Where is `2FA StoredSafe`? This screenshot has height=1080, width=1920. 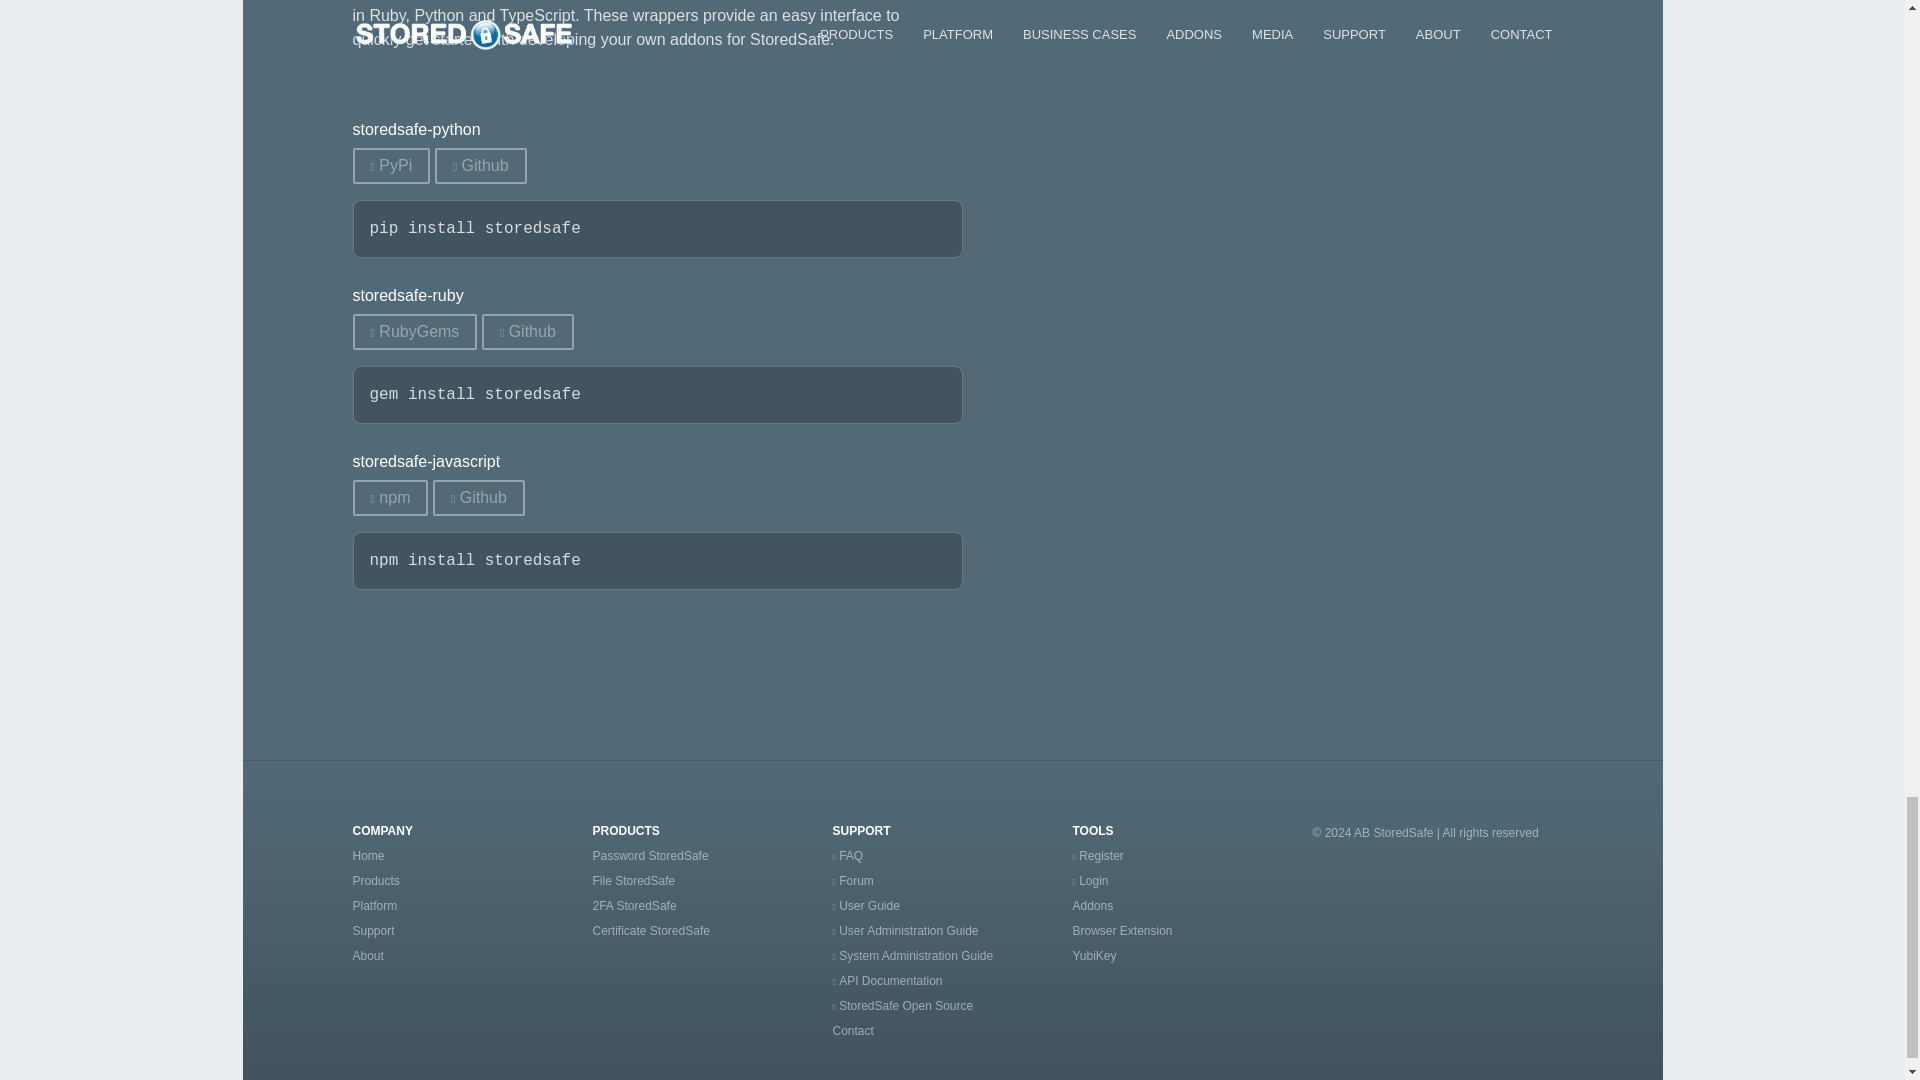 2FA StoredSafe is located at coordinates (633, 905).